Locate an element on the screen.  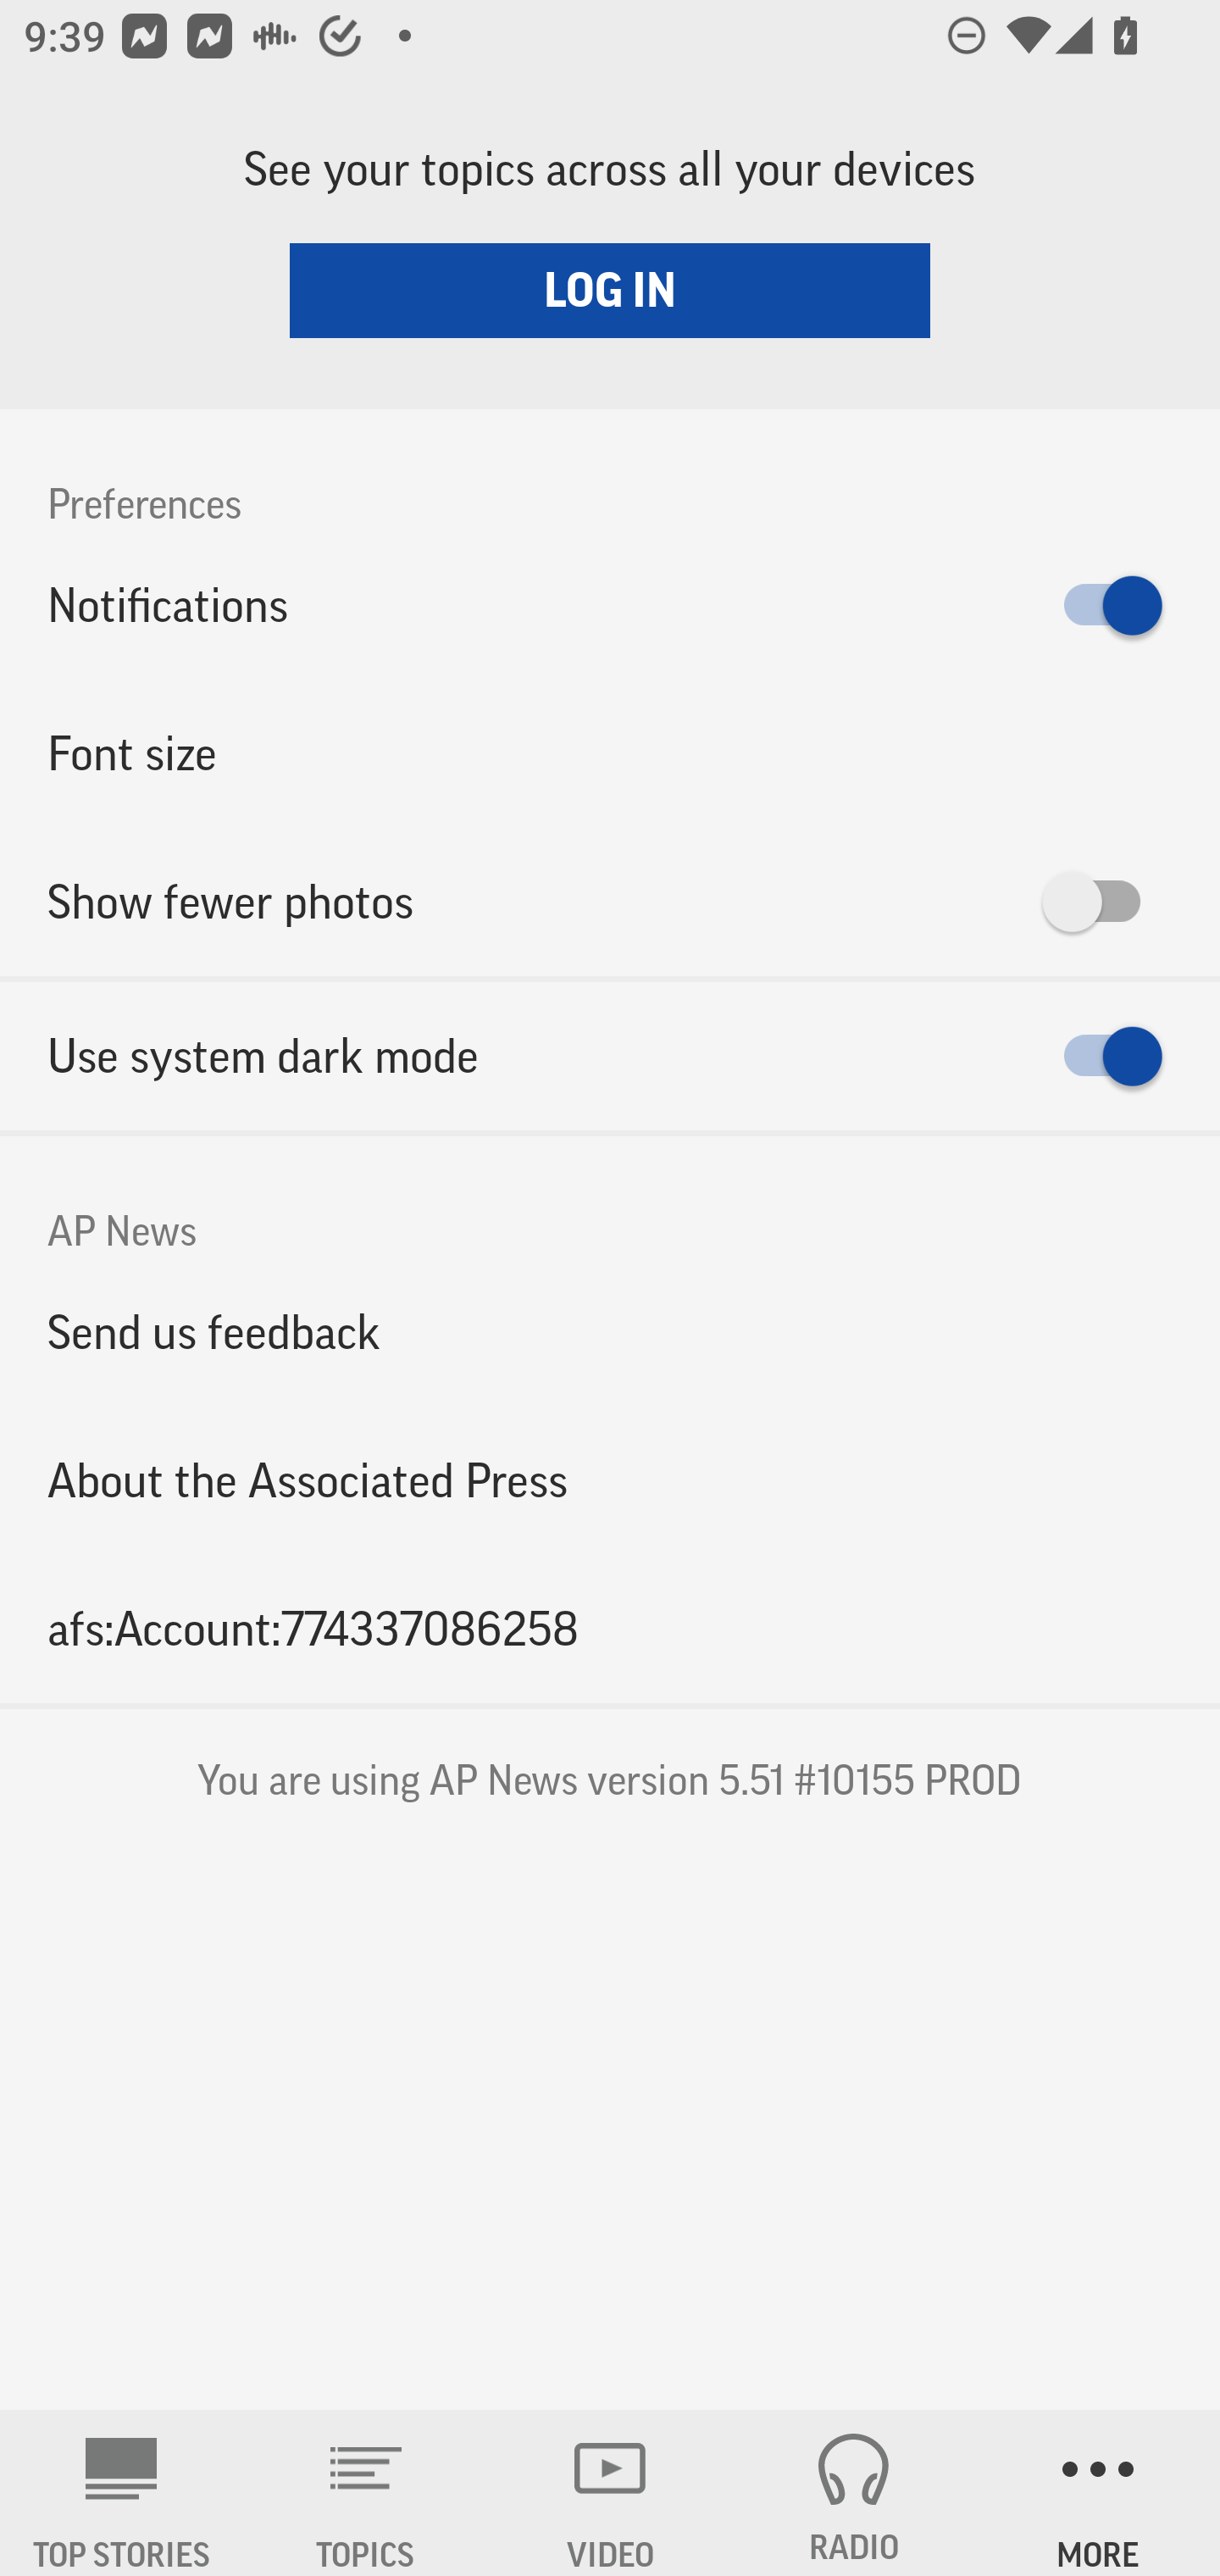
Font size is located at coordinates (610, 752).